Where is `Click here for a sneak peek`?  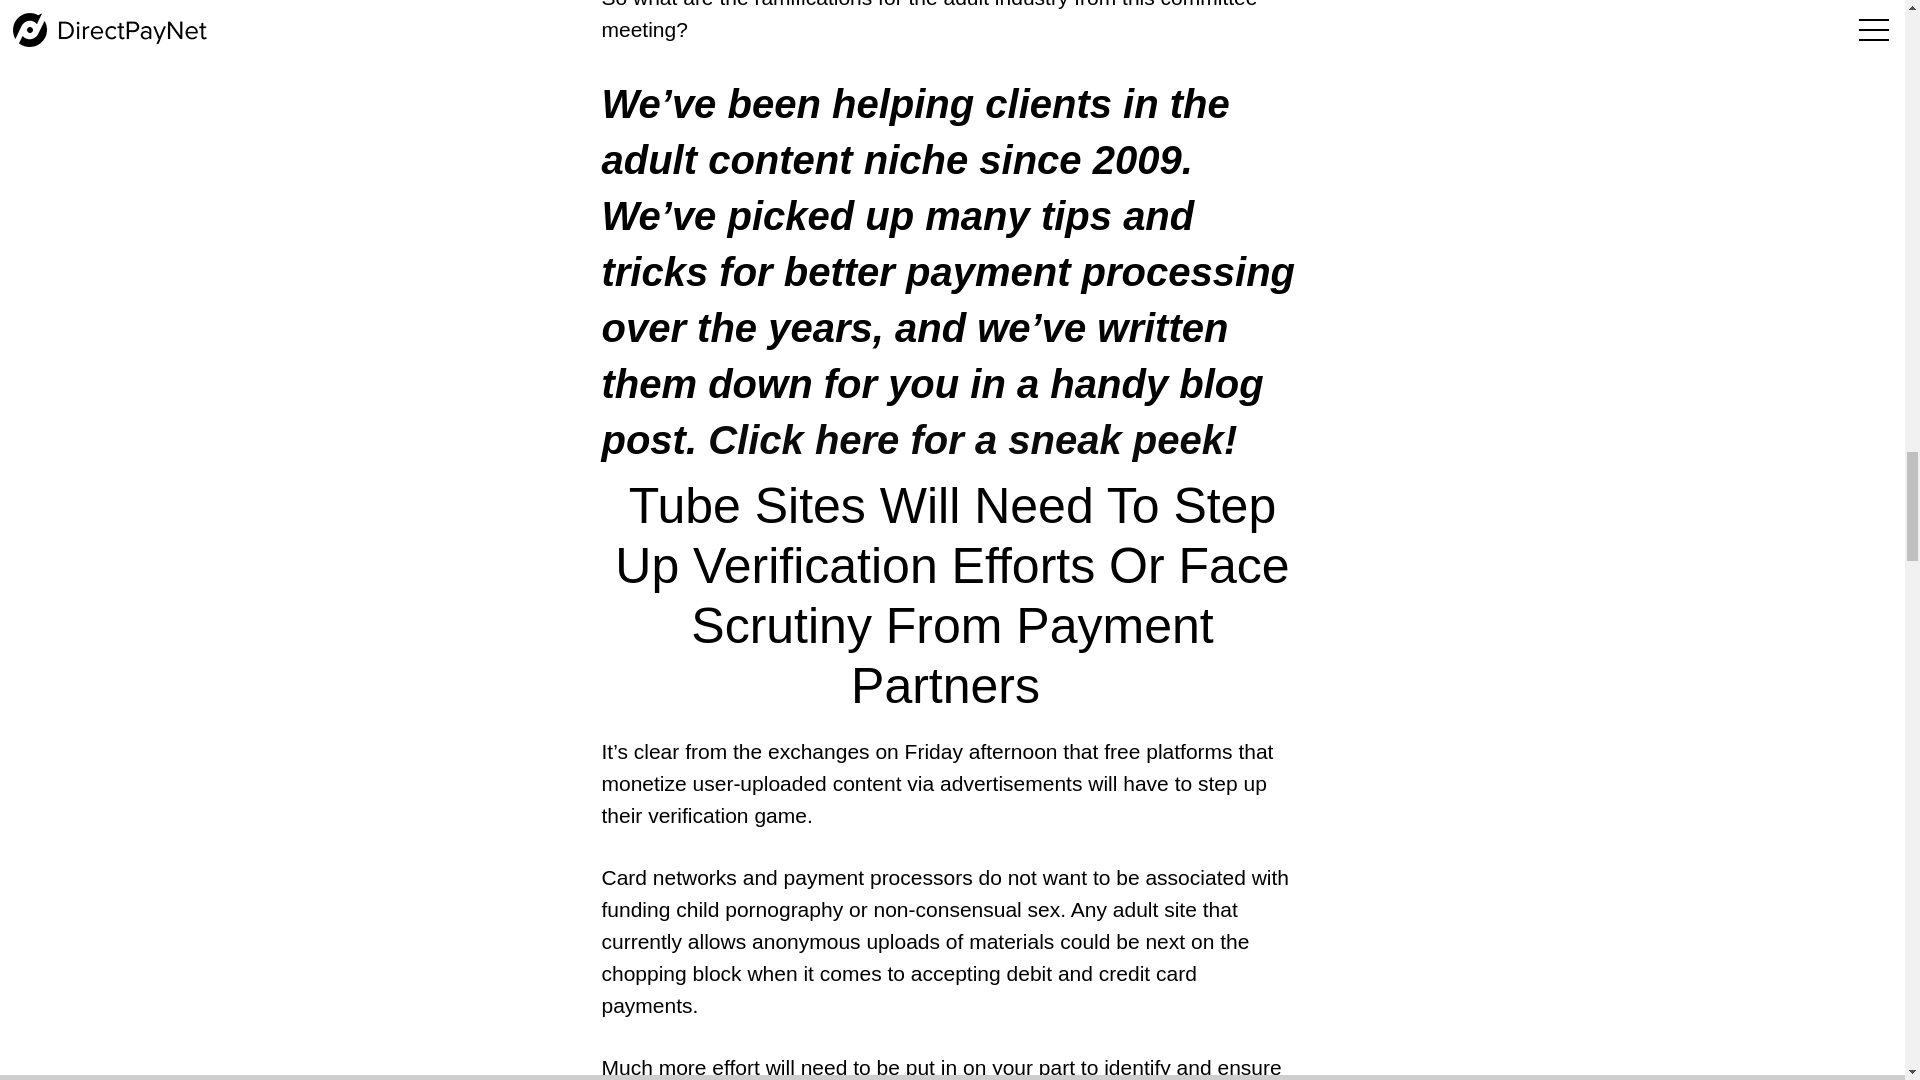 Click here for a sneak peek is located at coordinates (966, 440).